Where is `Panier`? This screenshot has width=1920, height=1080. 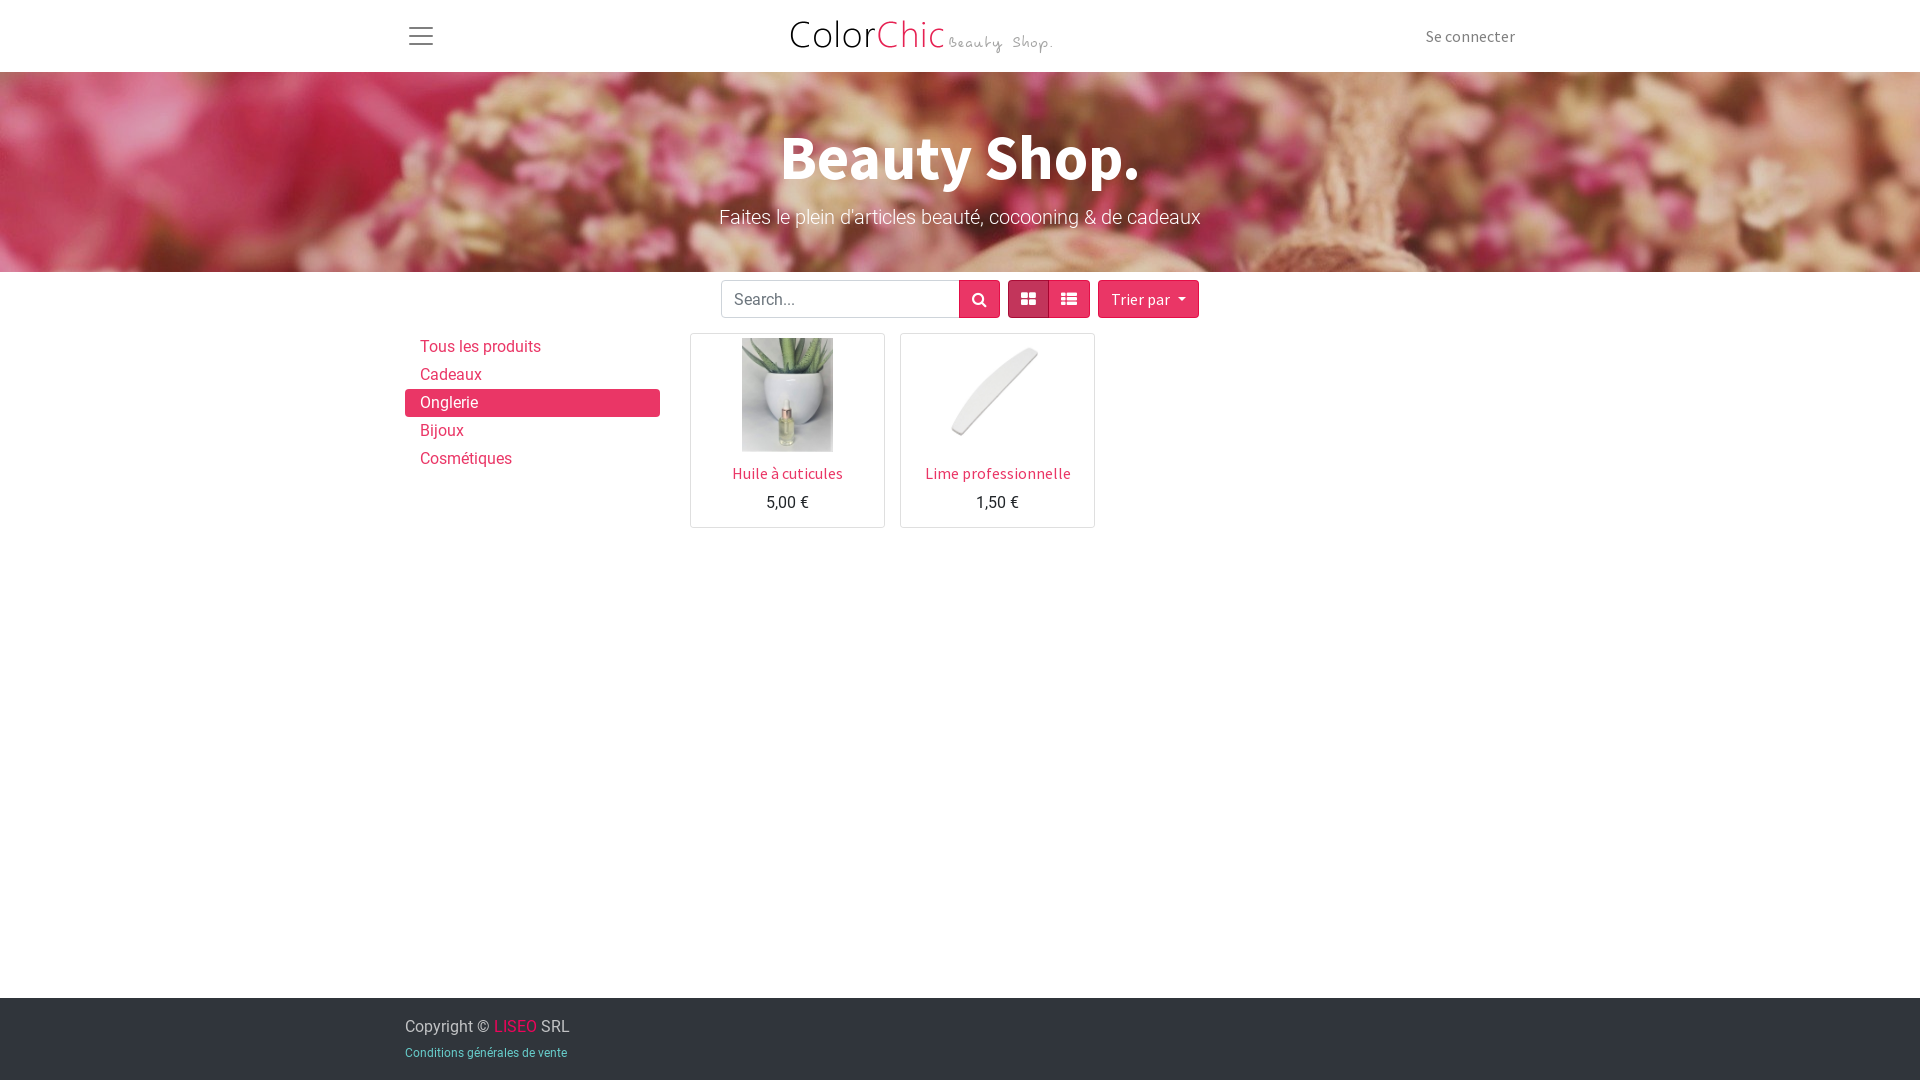
Panier is located at coordinates (1018, 452).